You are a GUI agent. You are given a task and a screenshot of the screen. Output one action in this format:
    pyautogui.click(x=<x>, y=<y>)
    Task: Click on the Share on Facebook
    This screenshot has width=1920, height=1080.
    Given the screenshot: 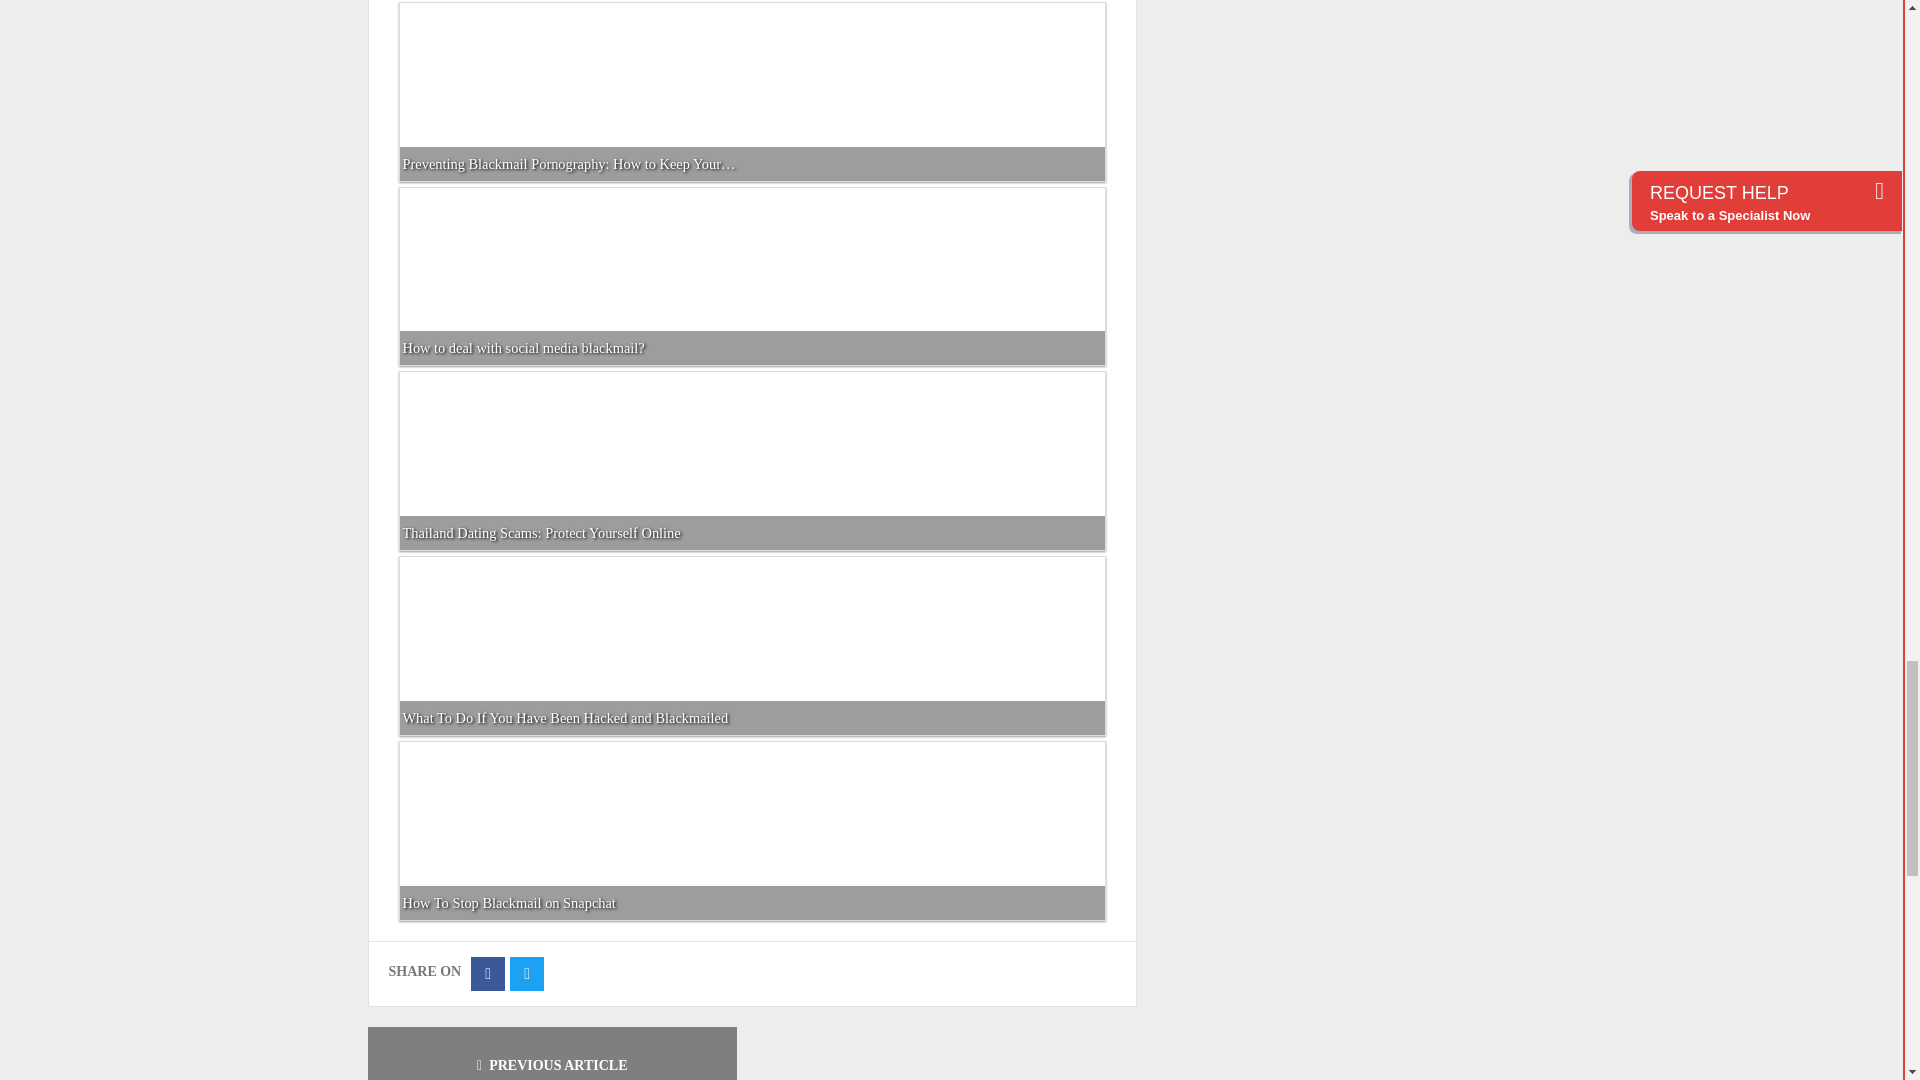 What is the action you would take?
    pyautogui.click(x=487, y=974)
    